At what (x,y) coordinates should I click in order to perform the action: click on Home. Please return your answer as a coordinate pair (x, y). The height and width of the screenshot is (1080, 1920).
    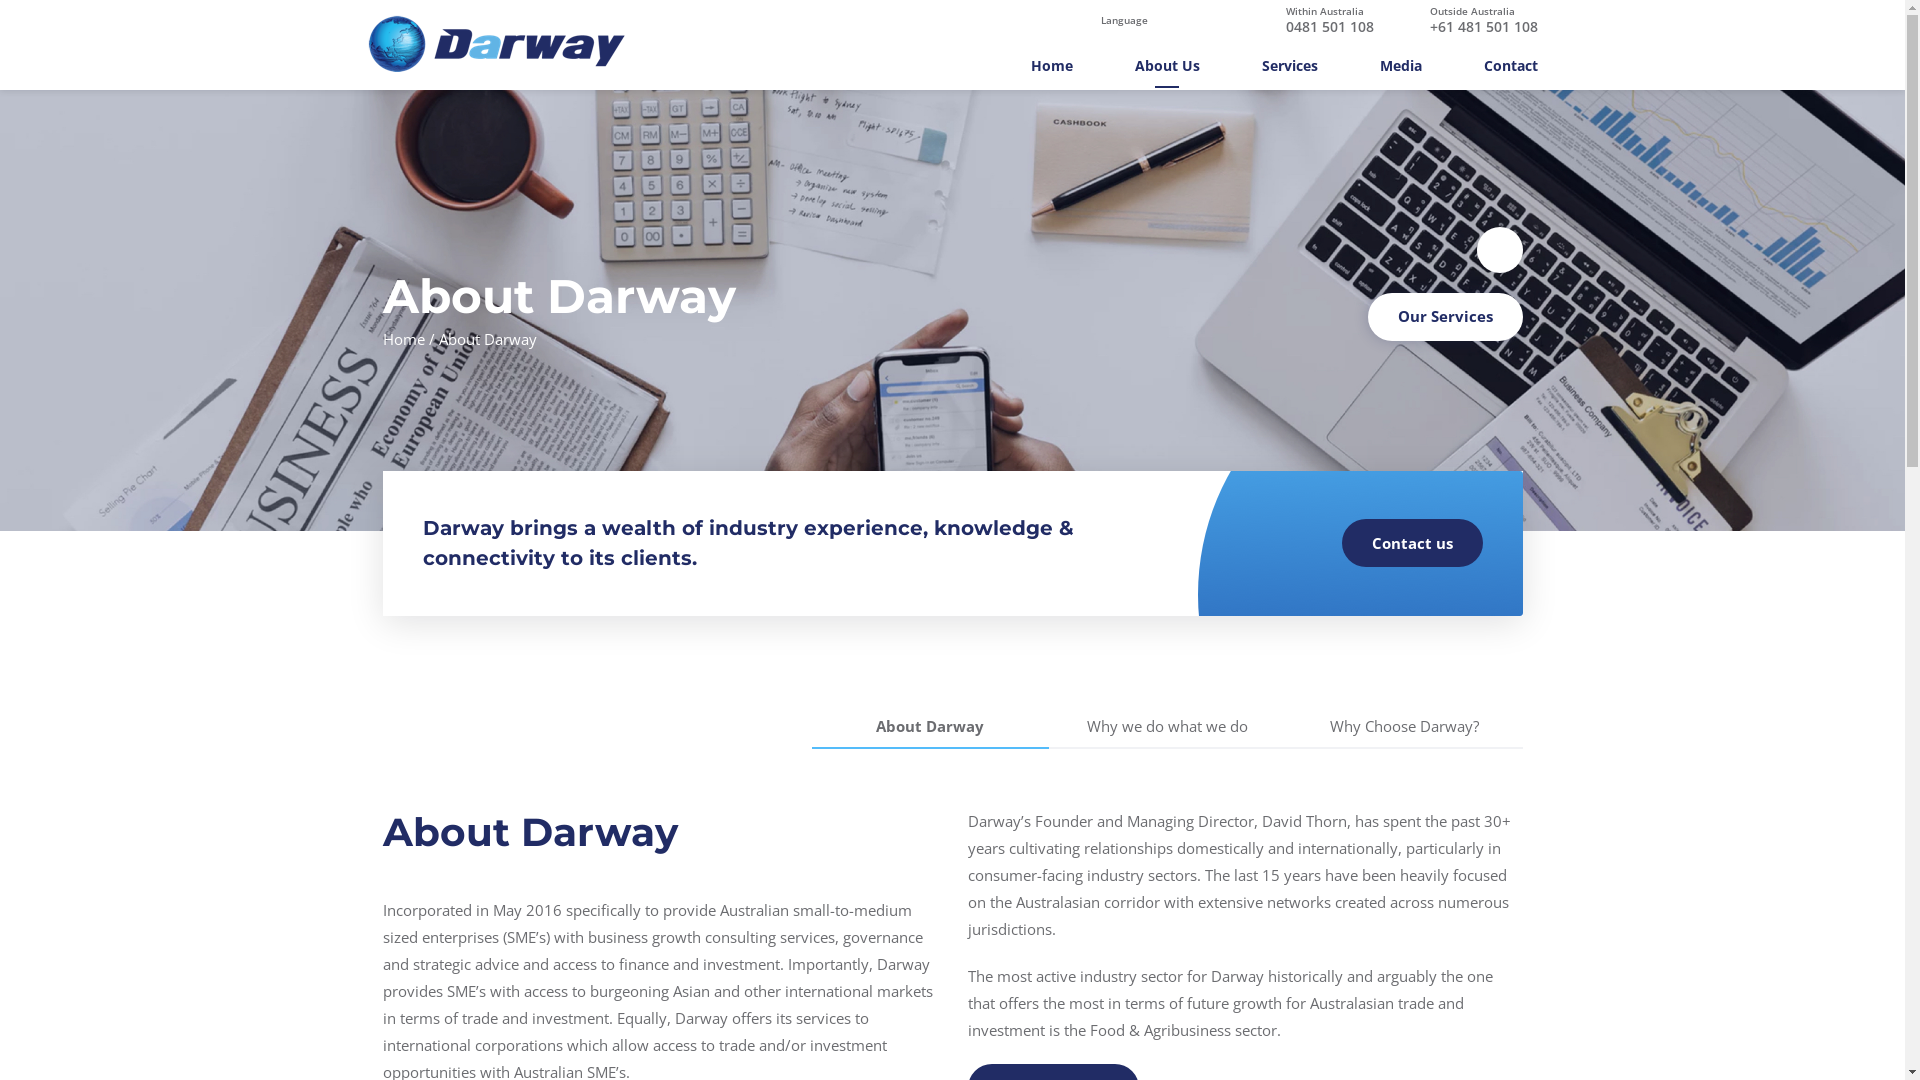
    Looking at the image, I should click on (1051, 70).